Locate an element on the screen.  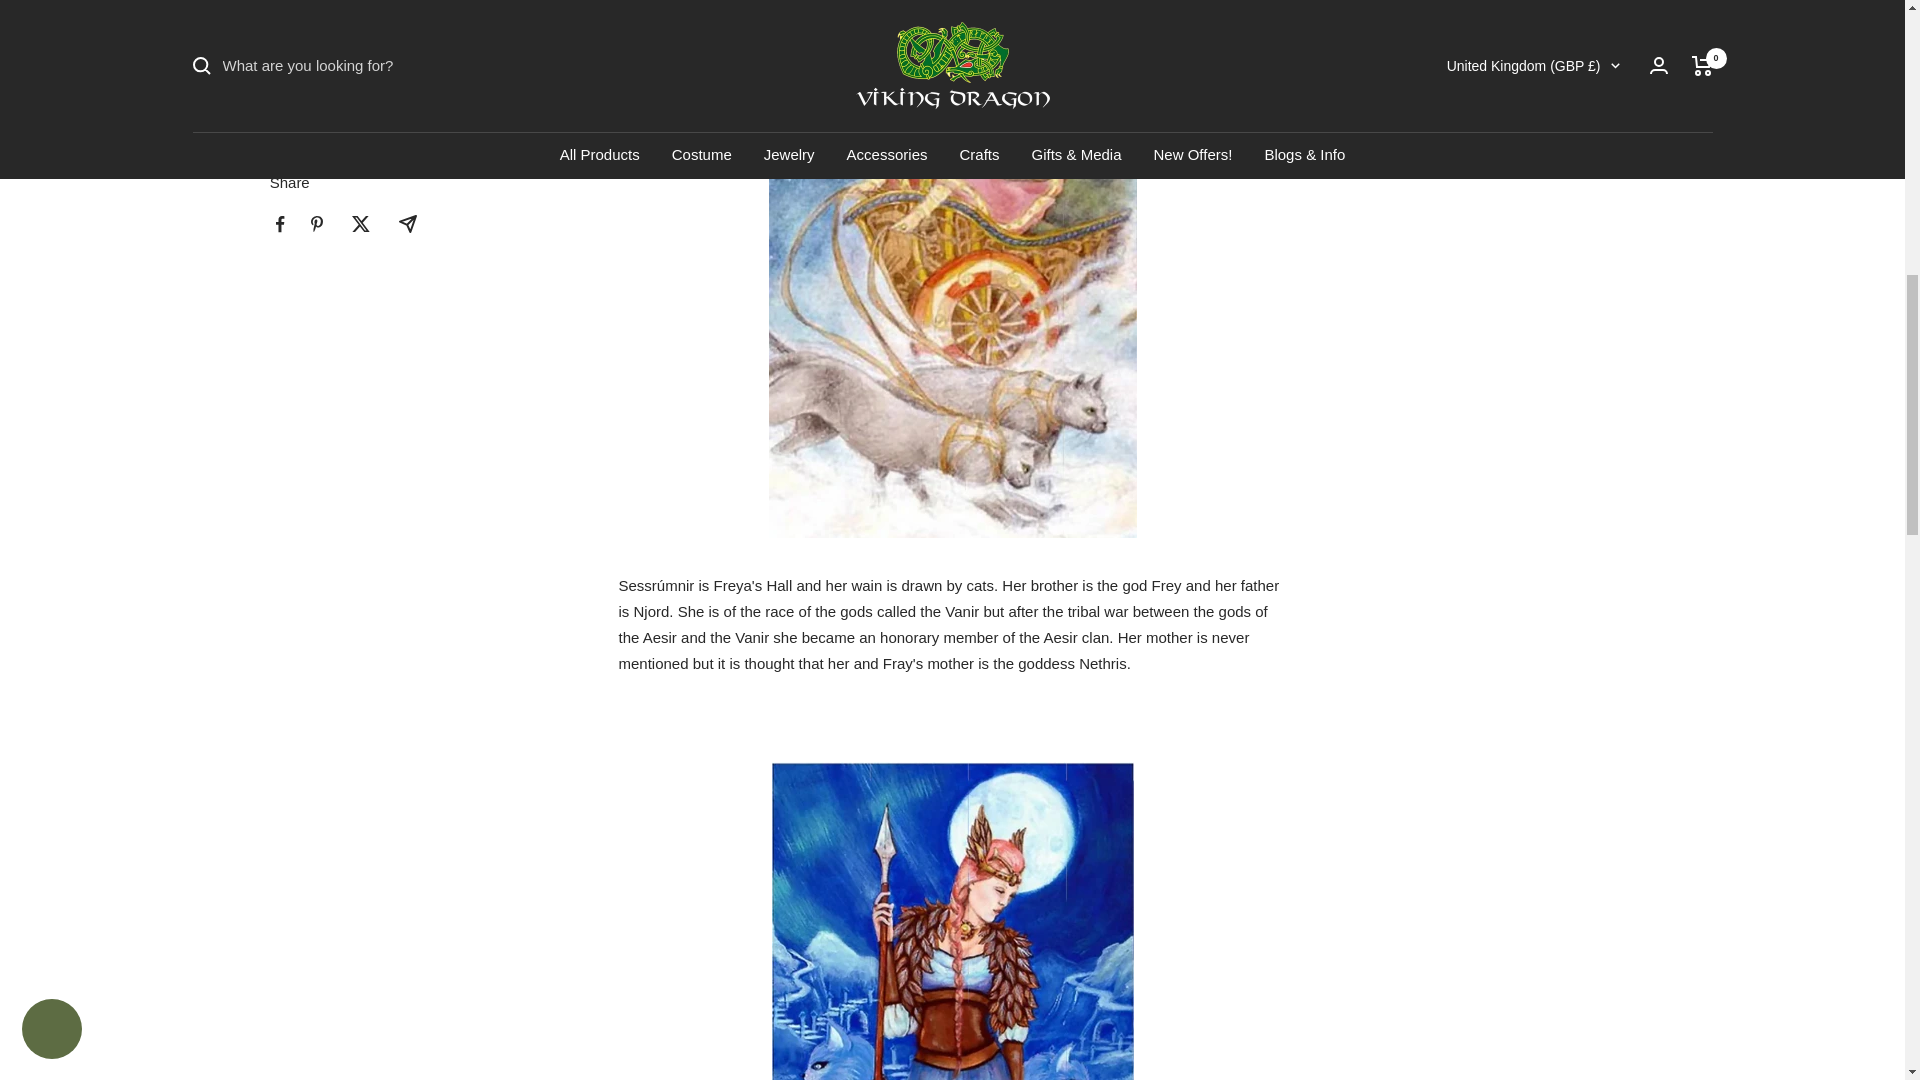
BV is located at coordinates (1422, 29).